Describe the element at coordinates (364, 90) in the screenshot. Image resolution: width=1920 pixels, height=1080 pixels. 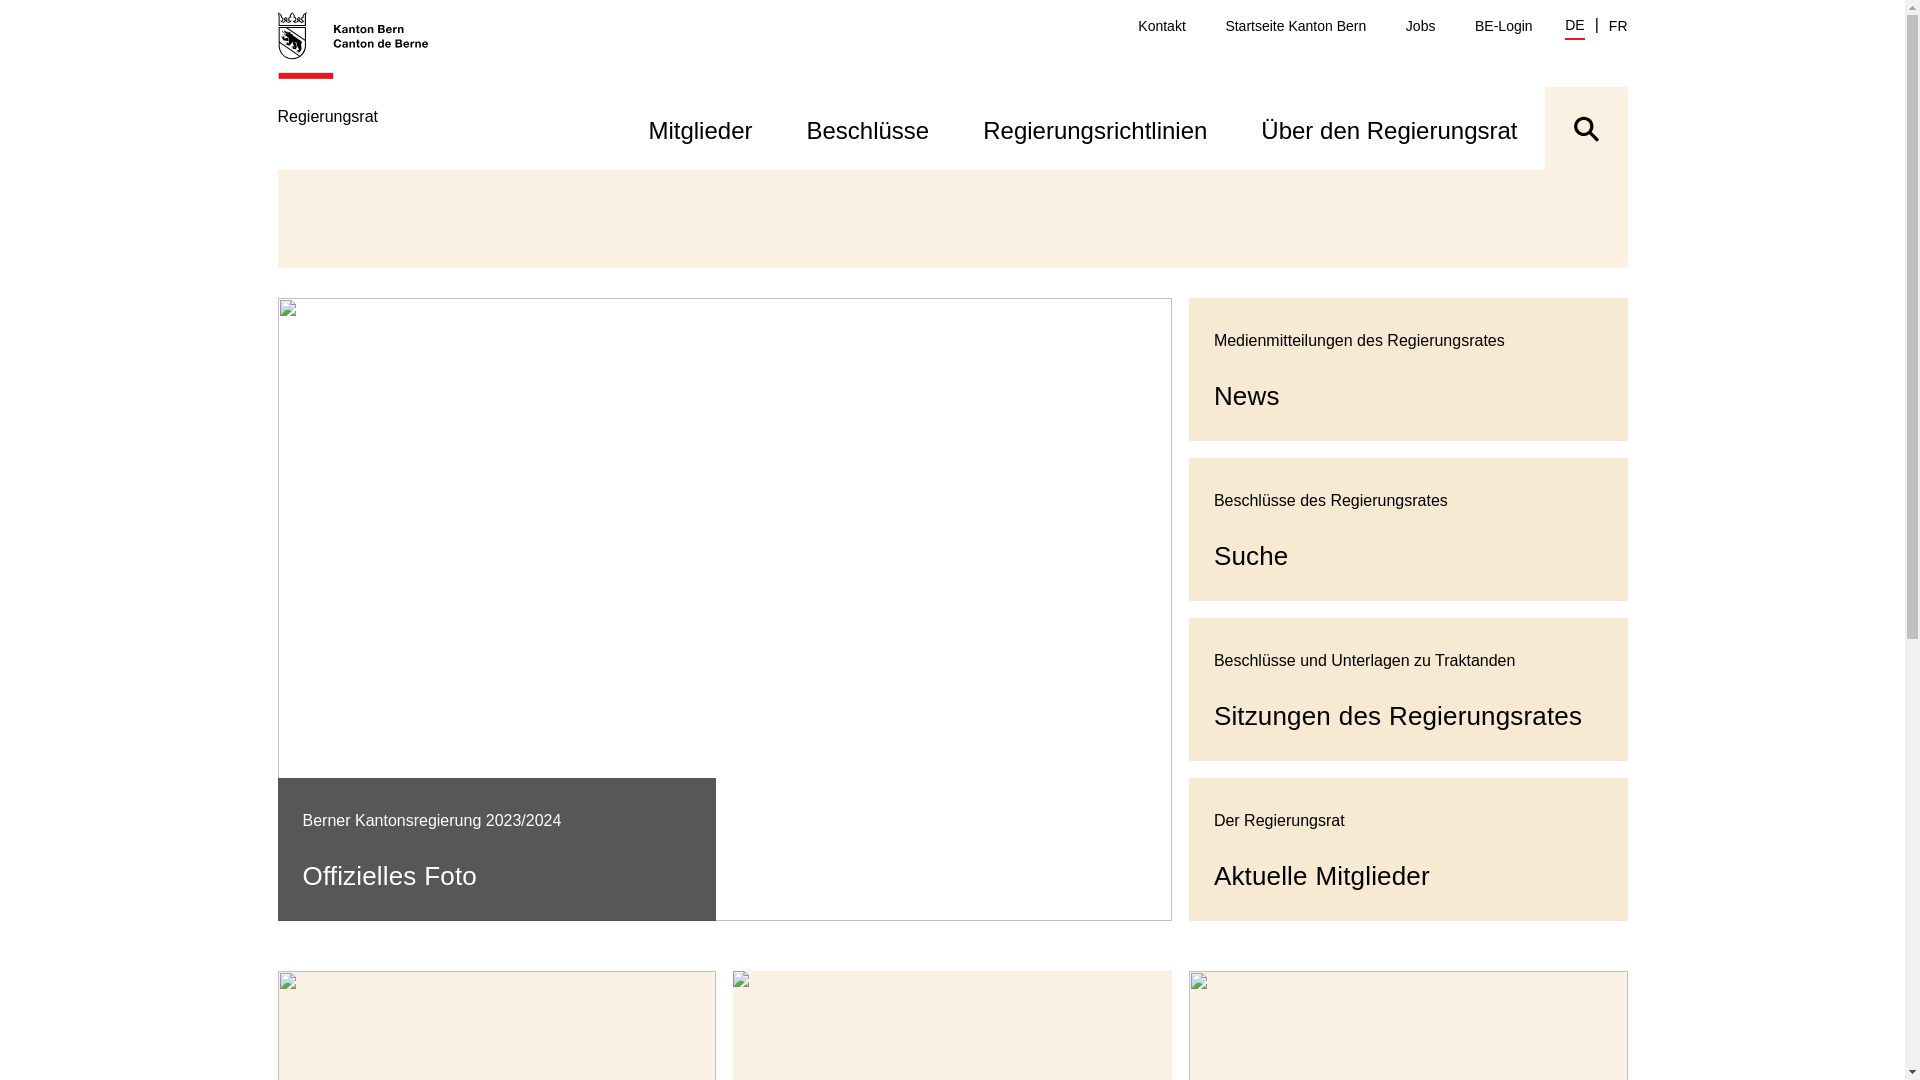
I see `Regierungsrat` at that location.